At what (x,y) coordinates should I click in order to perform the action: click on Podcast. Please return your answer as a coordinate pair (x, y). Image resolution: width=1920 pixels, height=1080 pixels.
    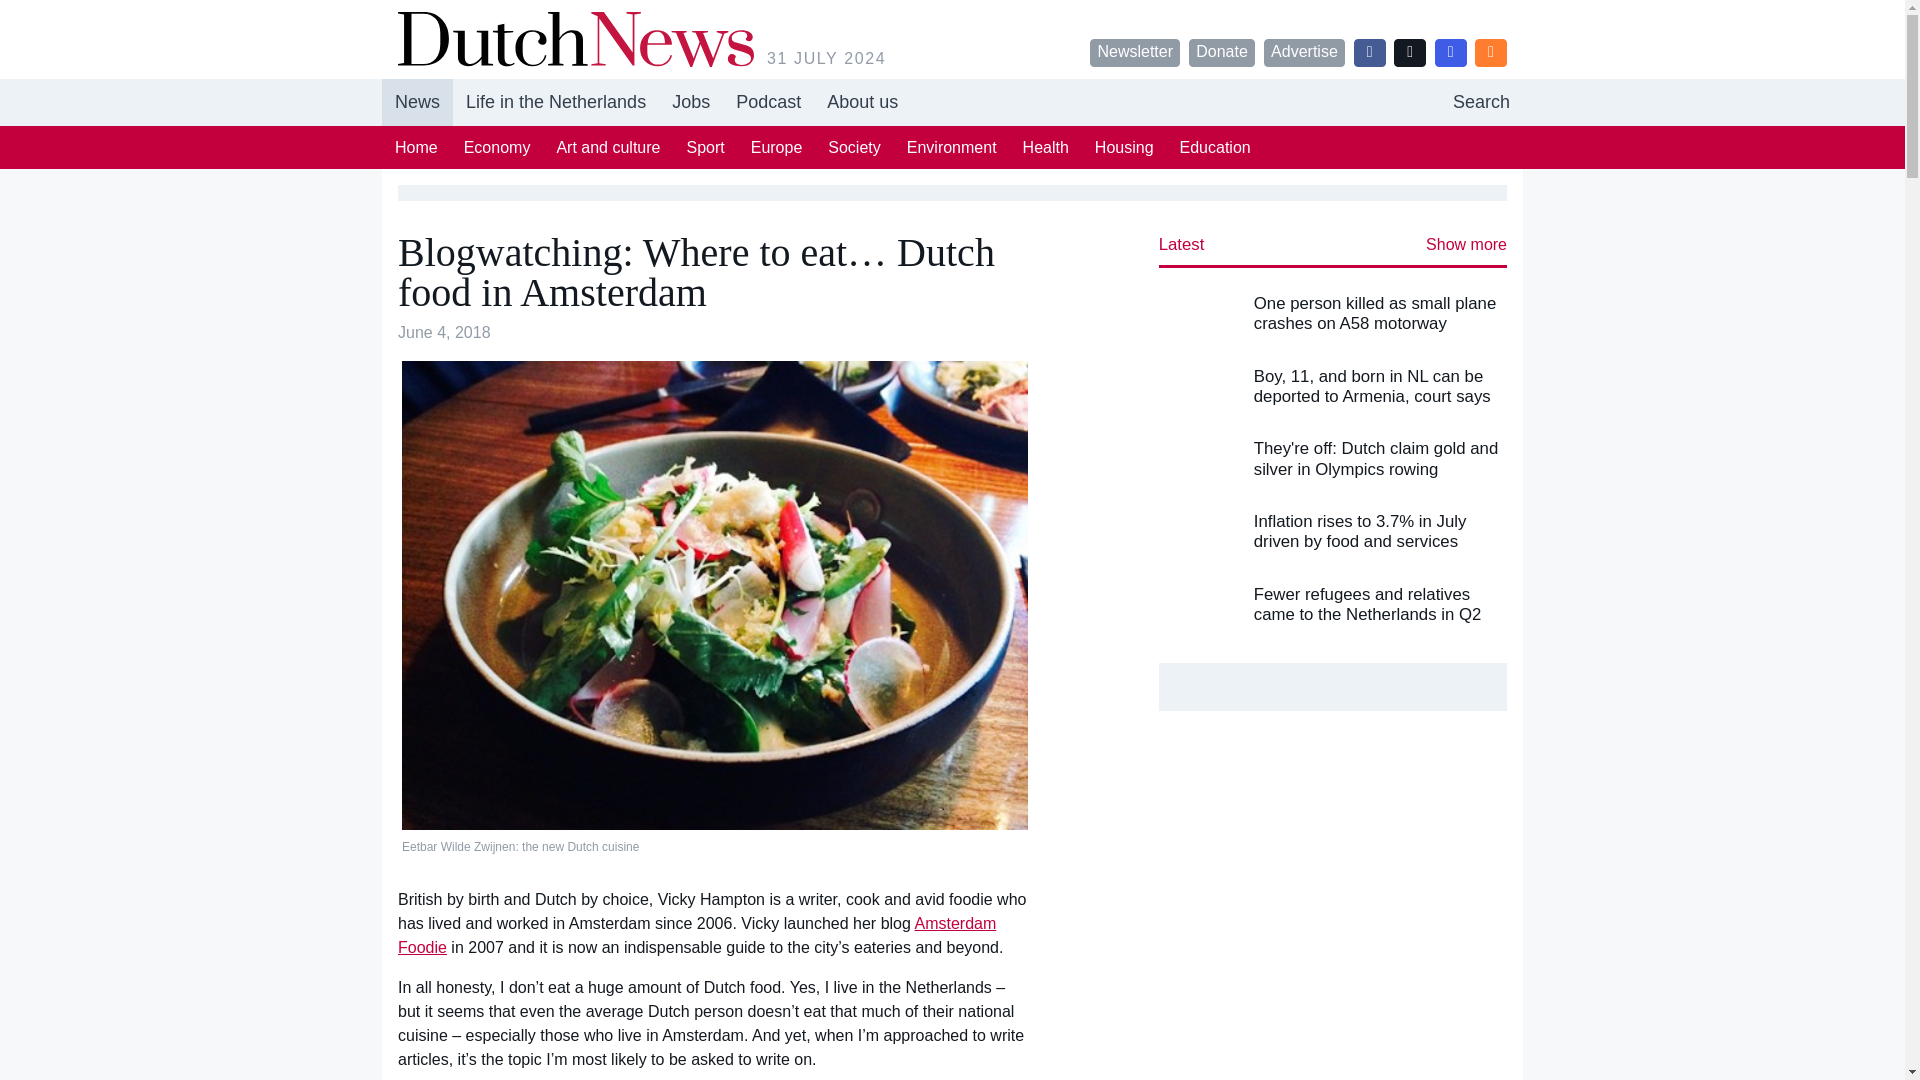
    Looking at the image, I should click on (768, 102).